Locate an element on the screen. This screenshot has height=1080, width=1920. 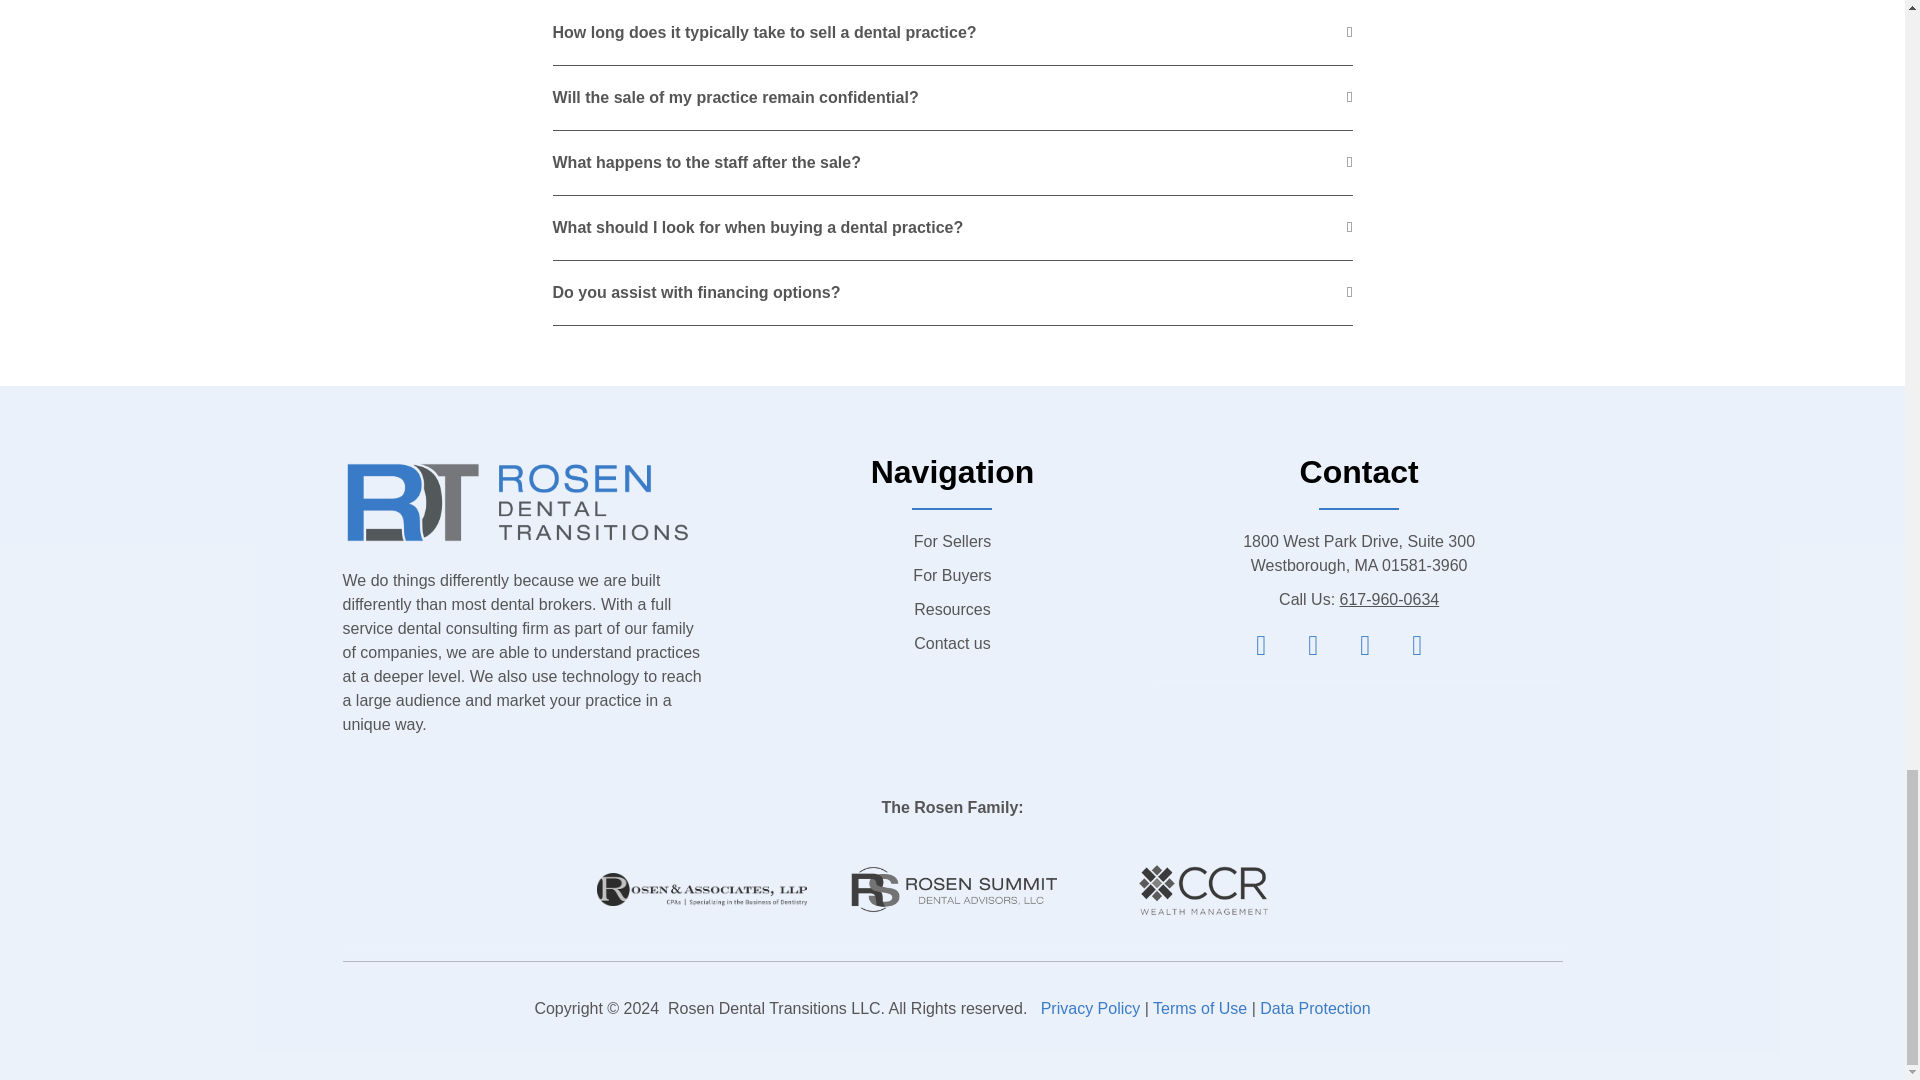
Privacy Policy is located at coordinates (1090, 1008).